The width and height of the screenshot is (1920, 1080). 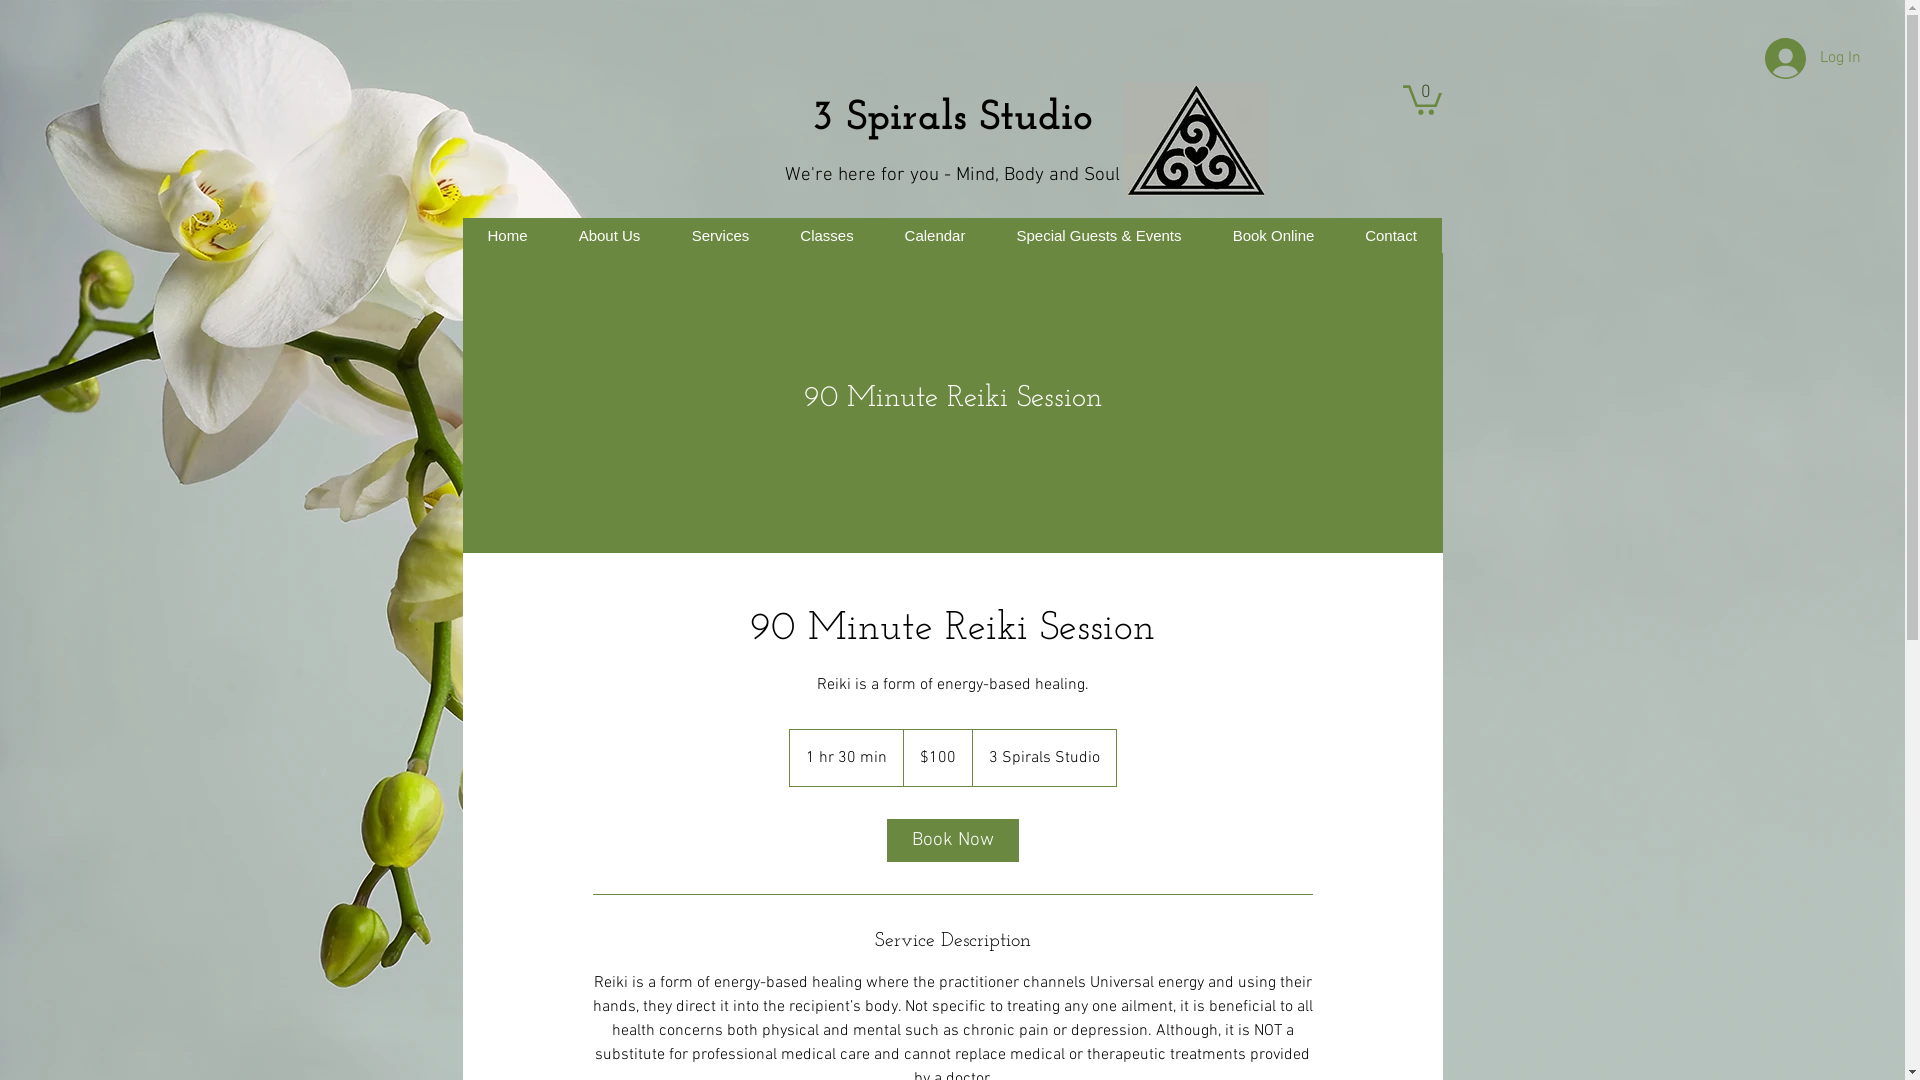 What do you see at coordinates (952, 175) in the screenshot?
I see `We're here for you - Mind, Body and Soul` at bounding box center [952, 175].